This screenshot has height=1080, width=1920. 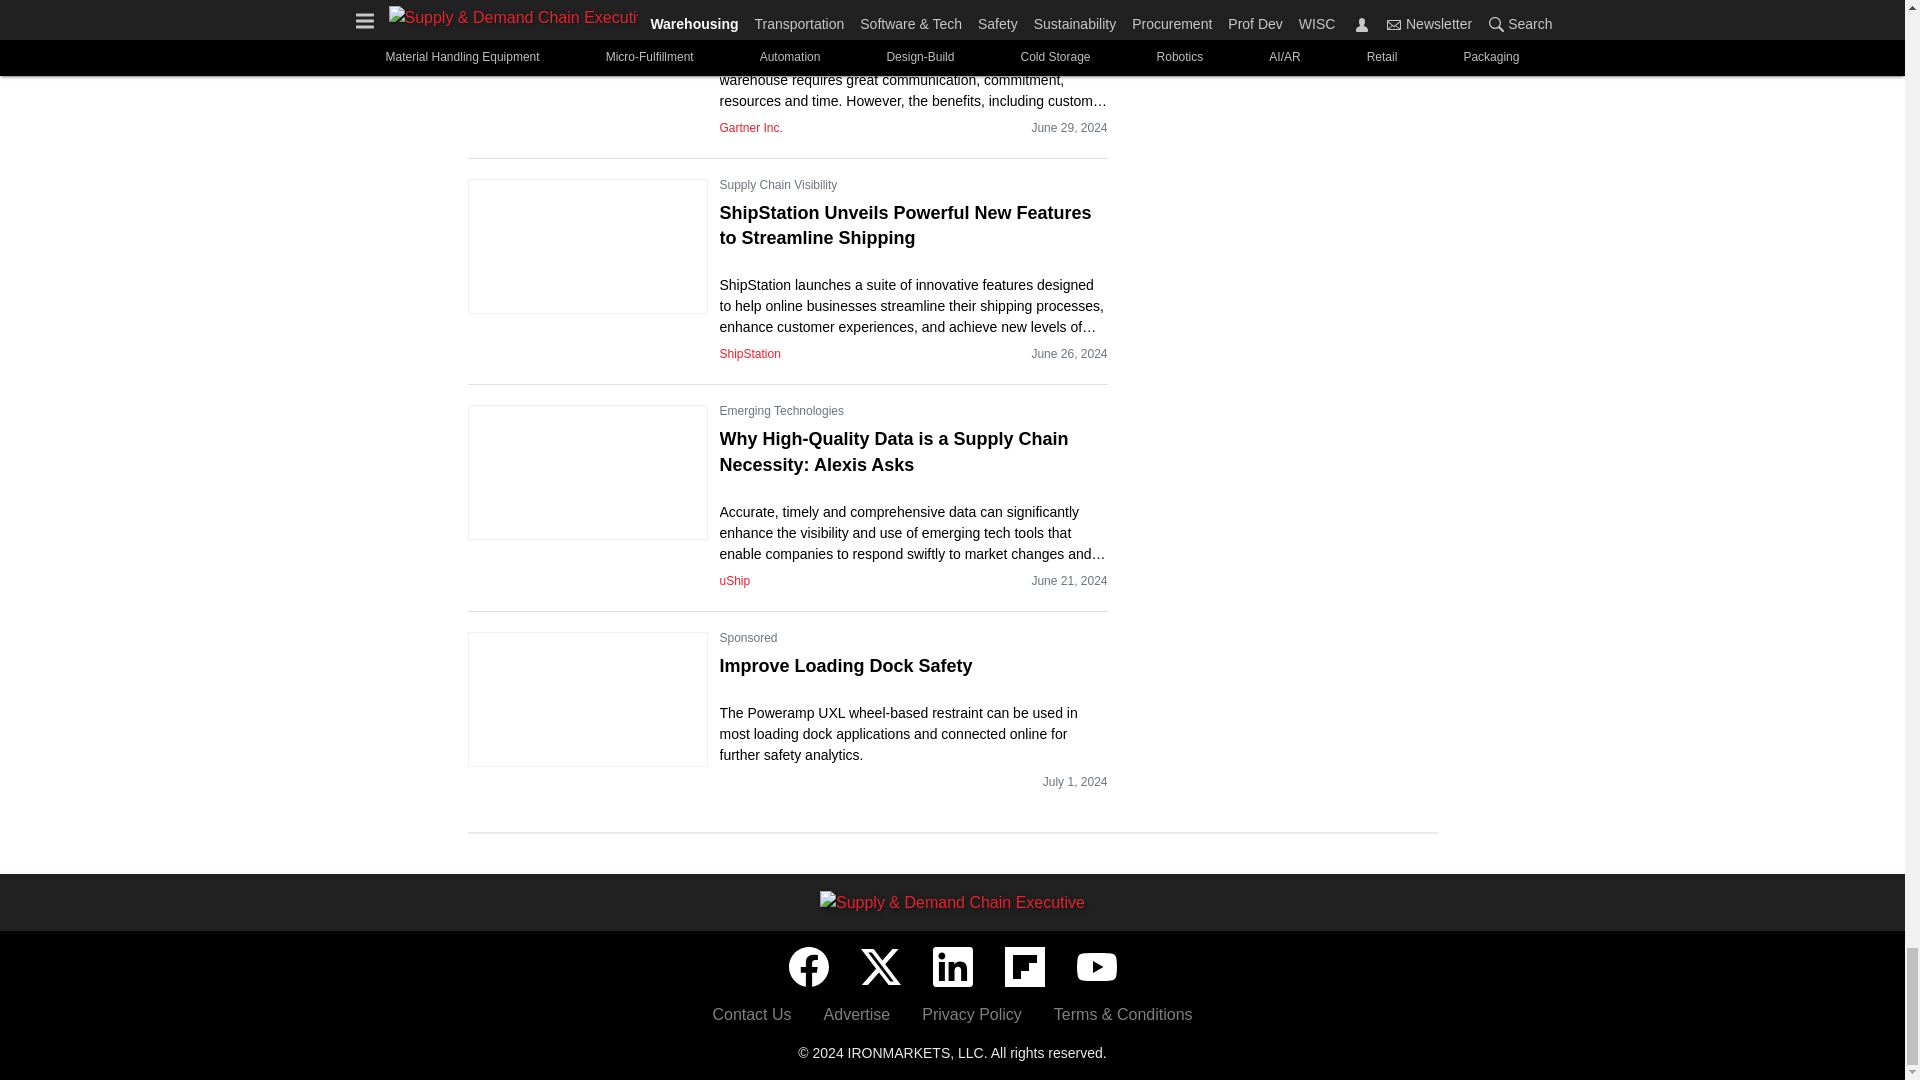 What do you see at coordinates (1095, 967) in the screenshot?
I see `YouTube icon` at bounding box center [1095, 967].